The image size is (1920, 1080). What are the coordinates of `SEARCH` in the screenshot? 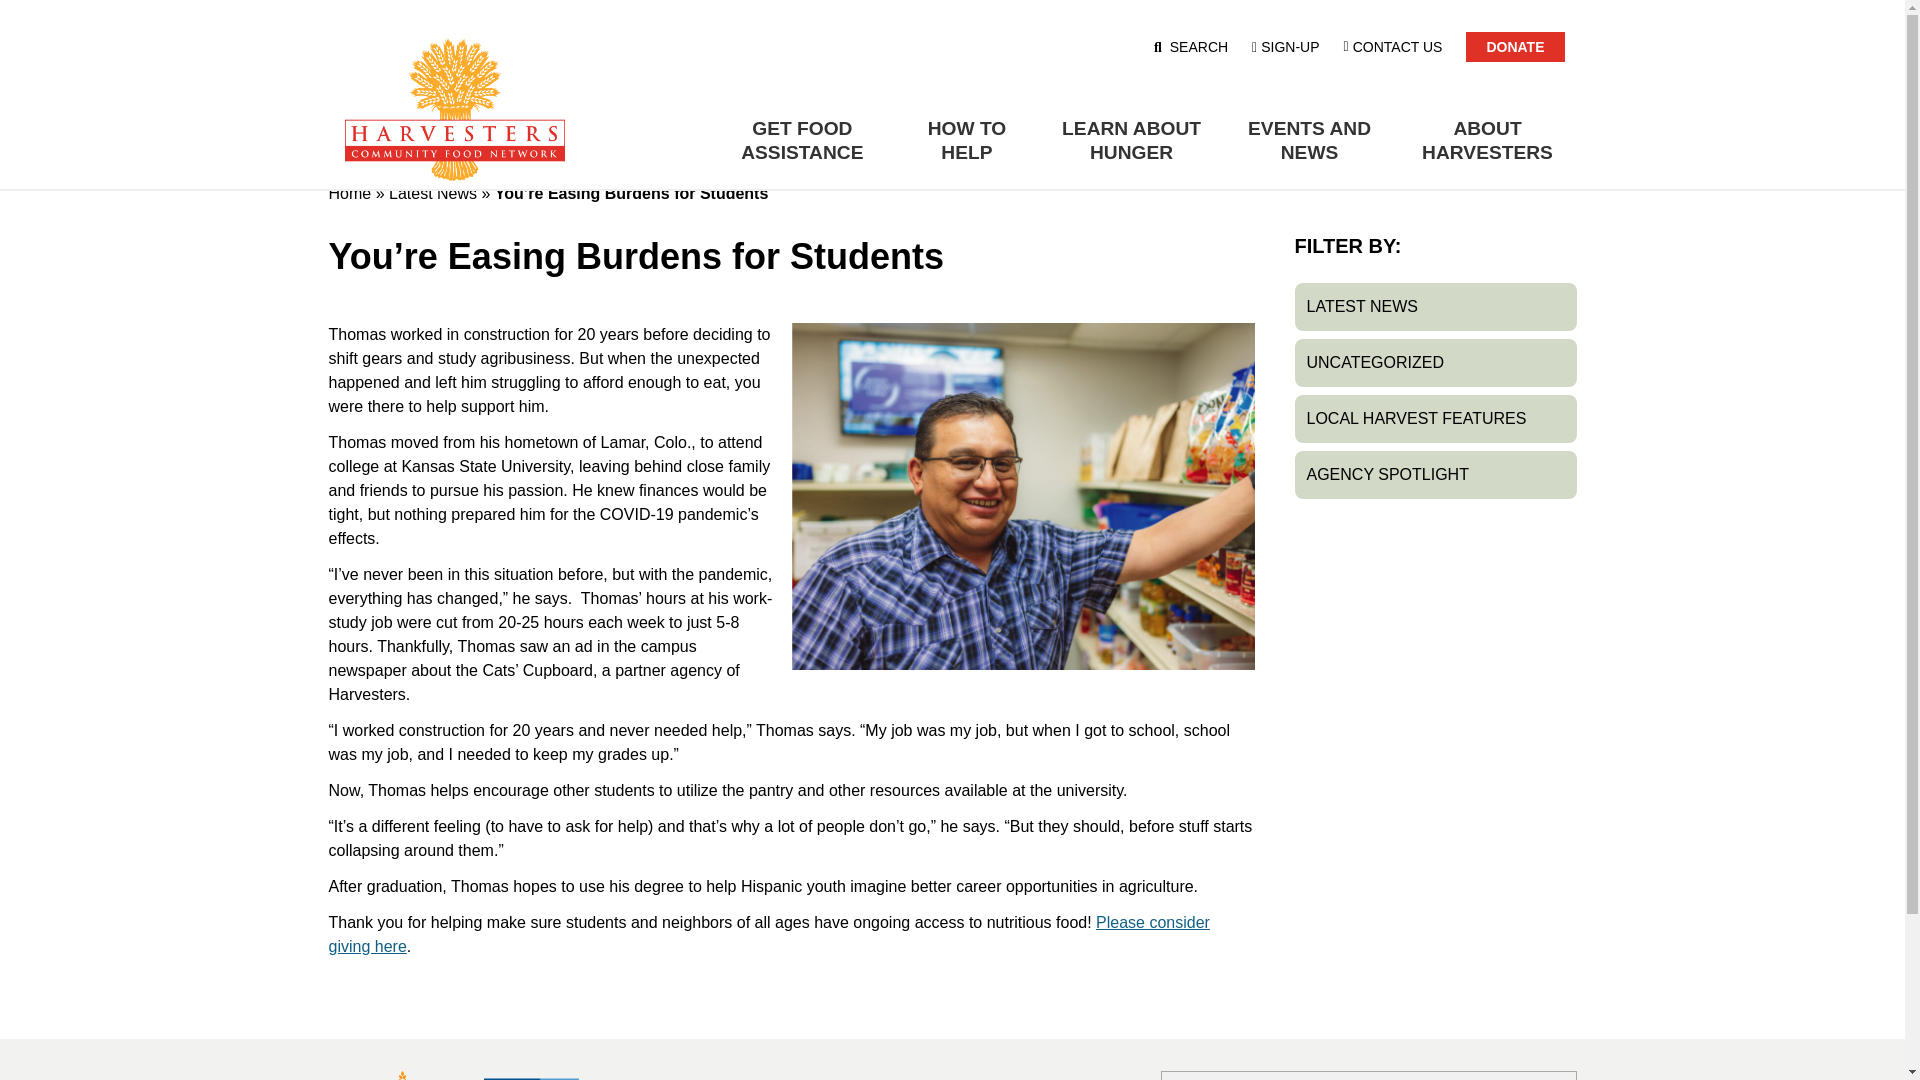 It's located at (1191, 46).